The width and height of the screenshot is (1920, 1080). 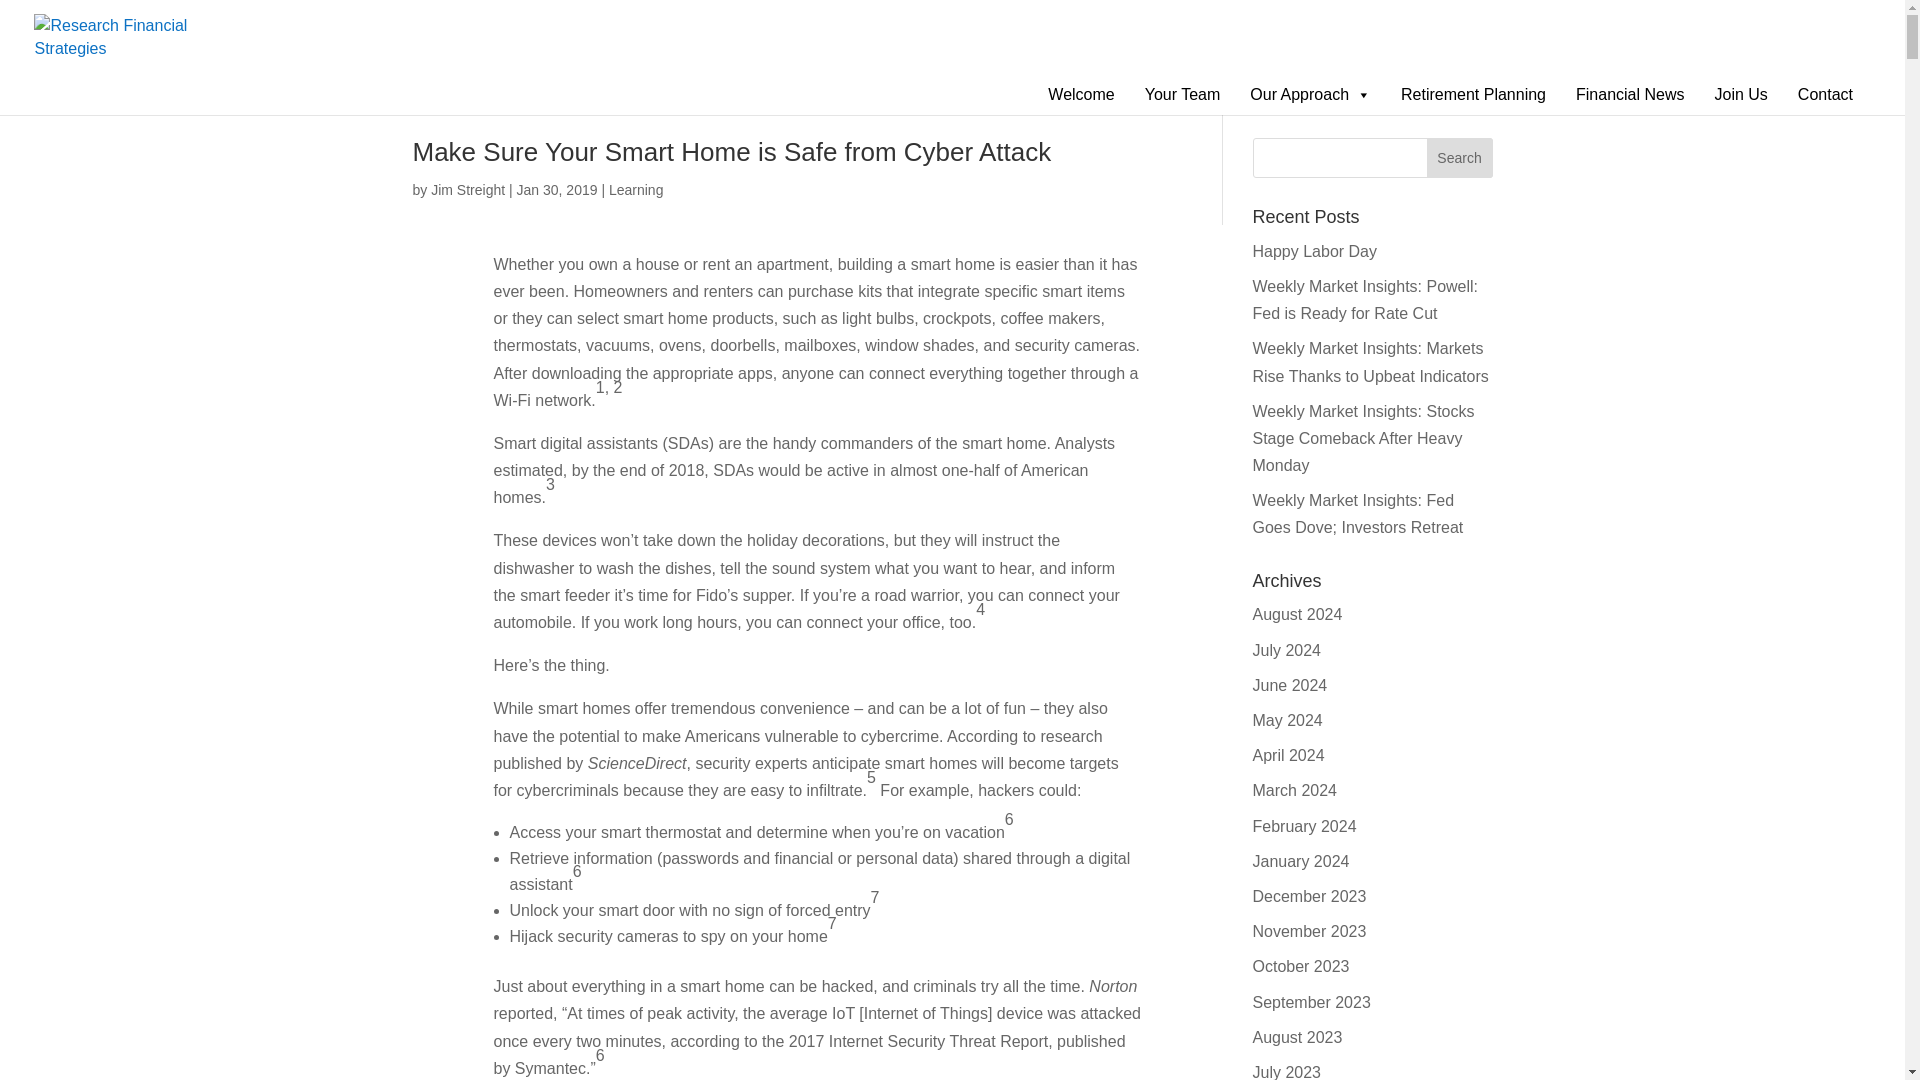 I want to click on Posts by Jim Streight, so click(x=467, y=190).